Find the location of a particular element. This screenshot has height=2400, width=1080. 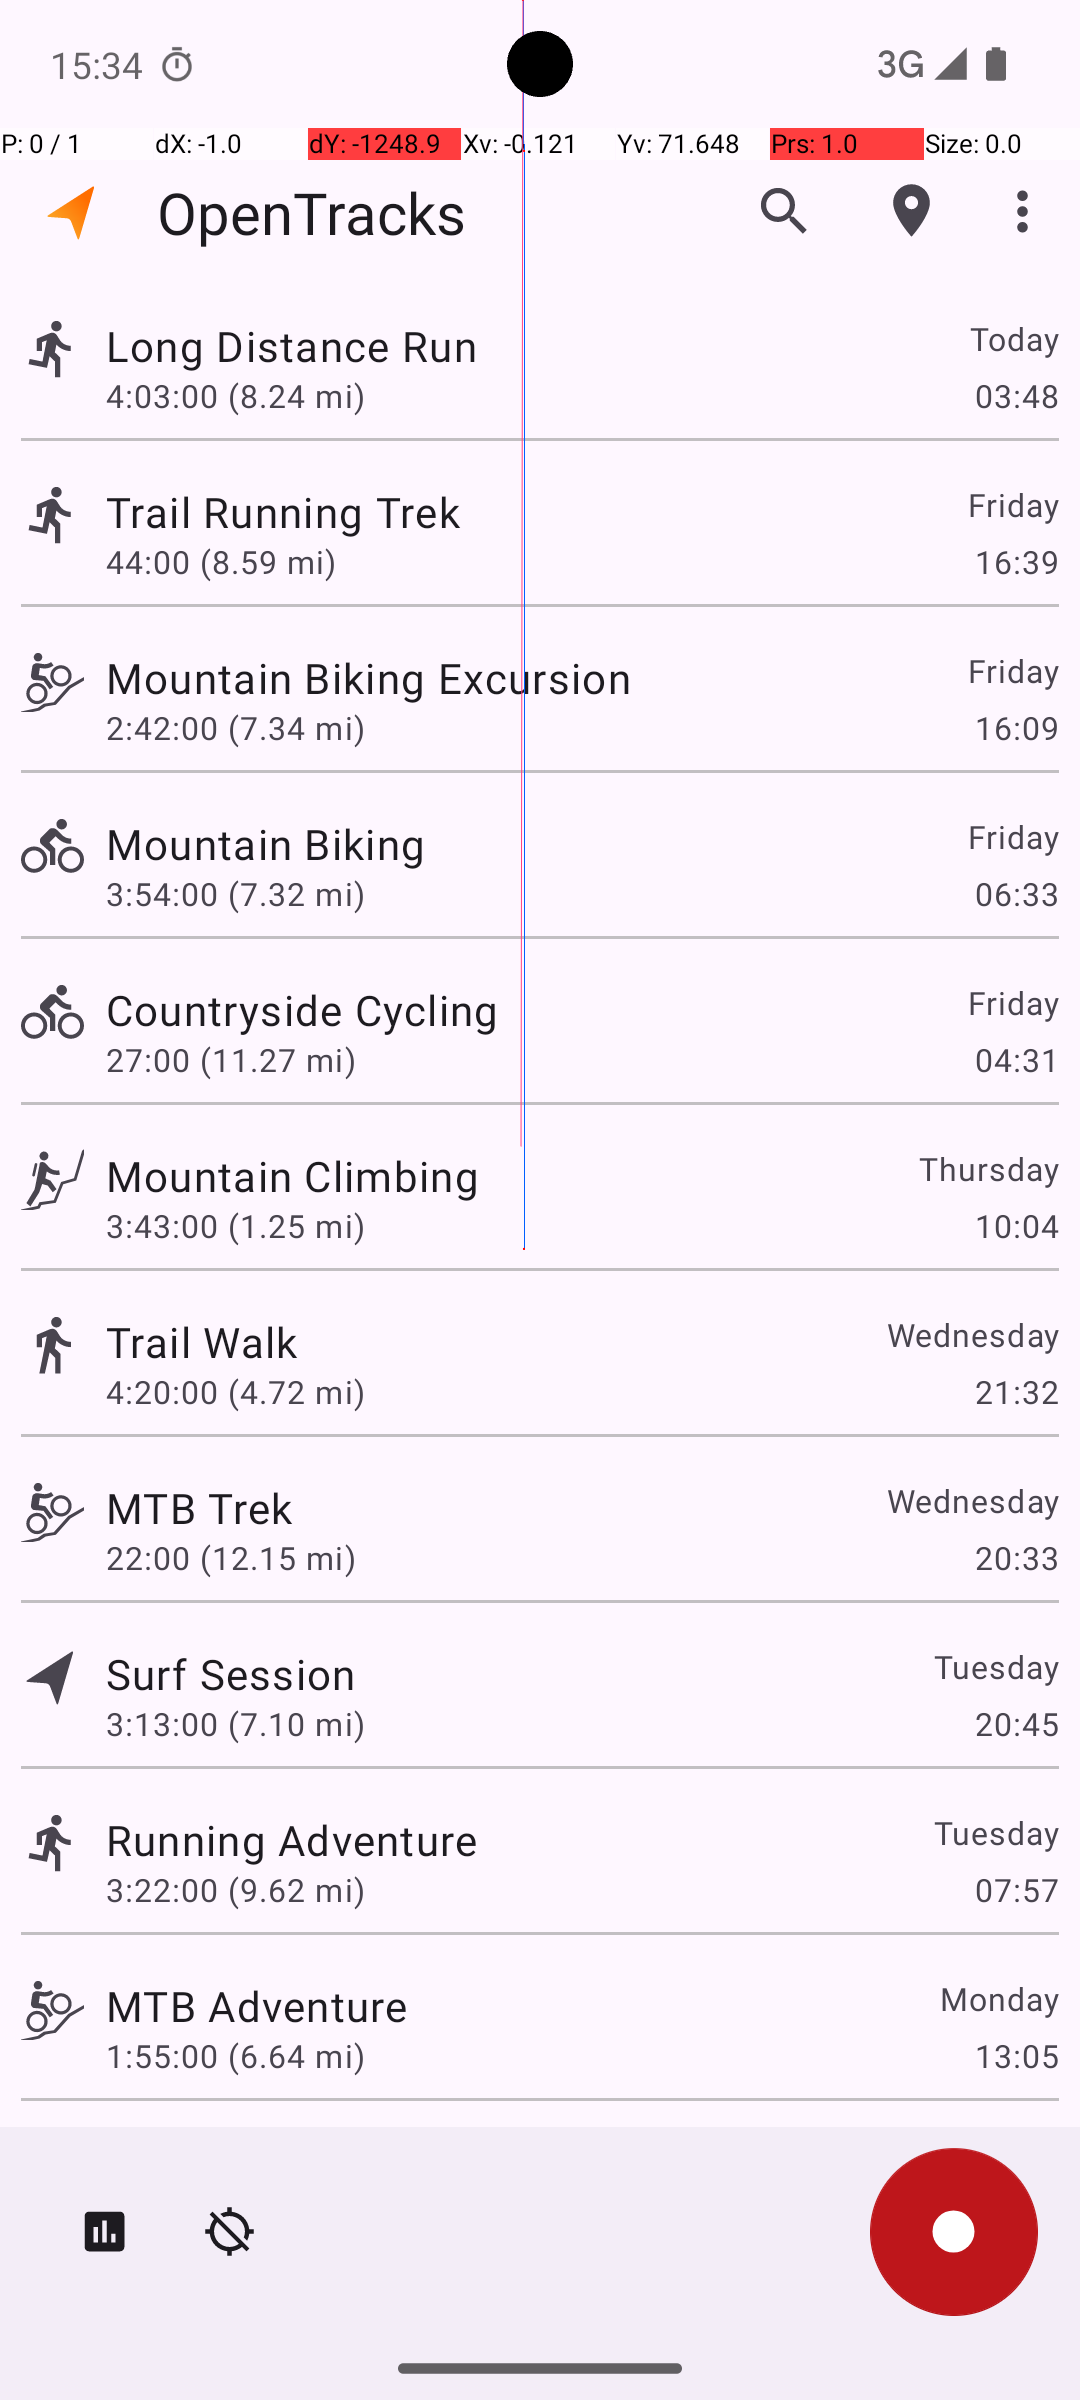

3:43:00 (1.25 mi) is located at coordinates (236, 1226).